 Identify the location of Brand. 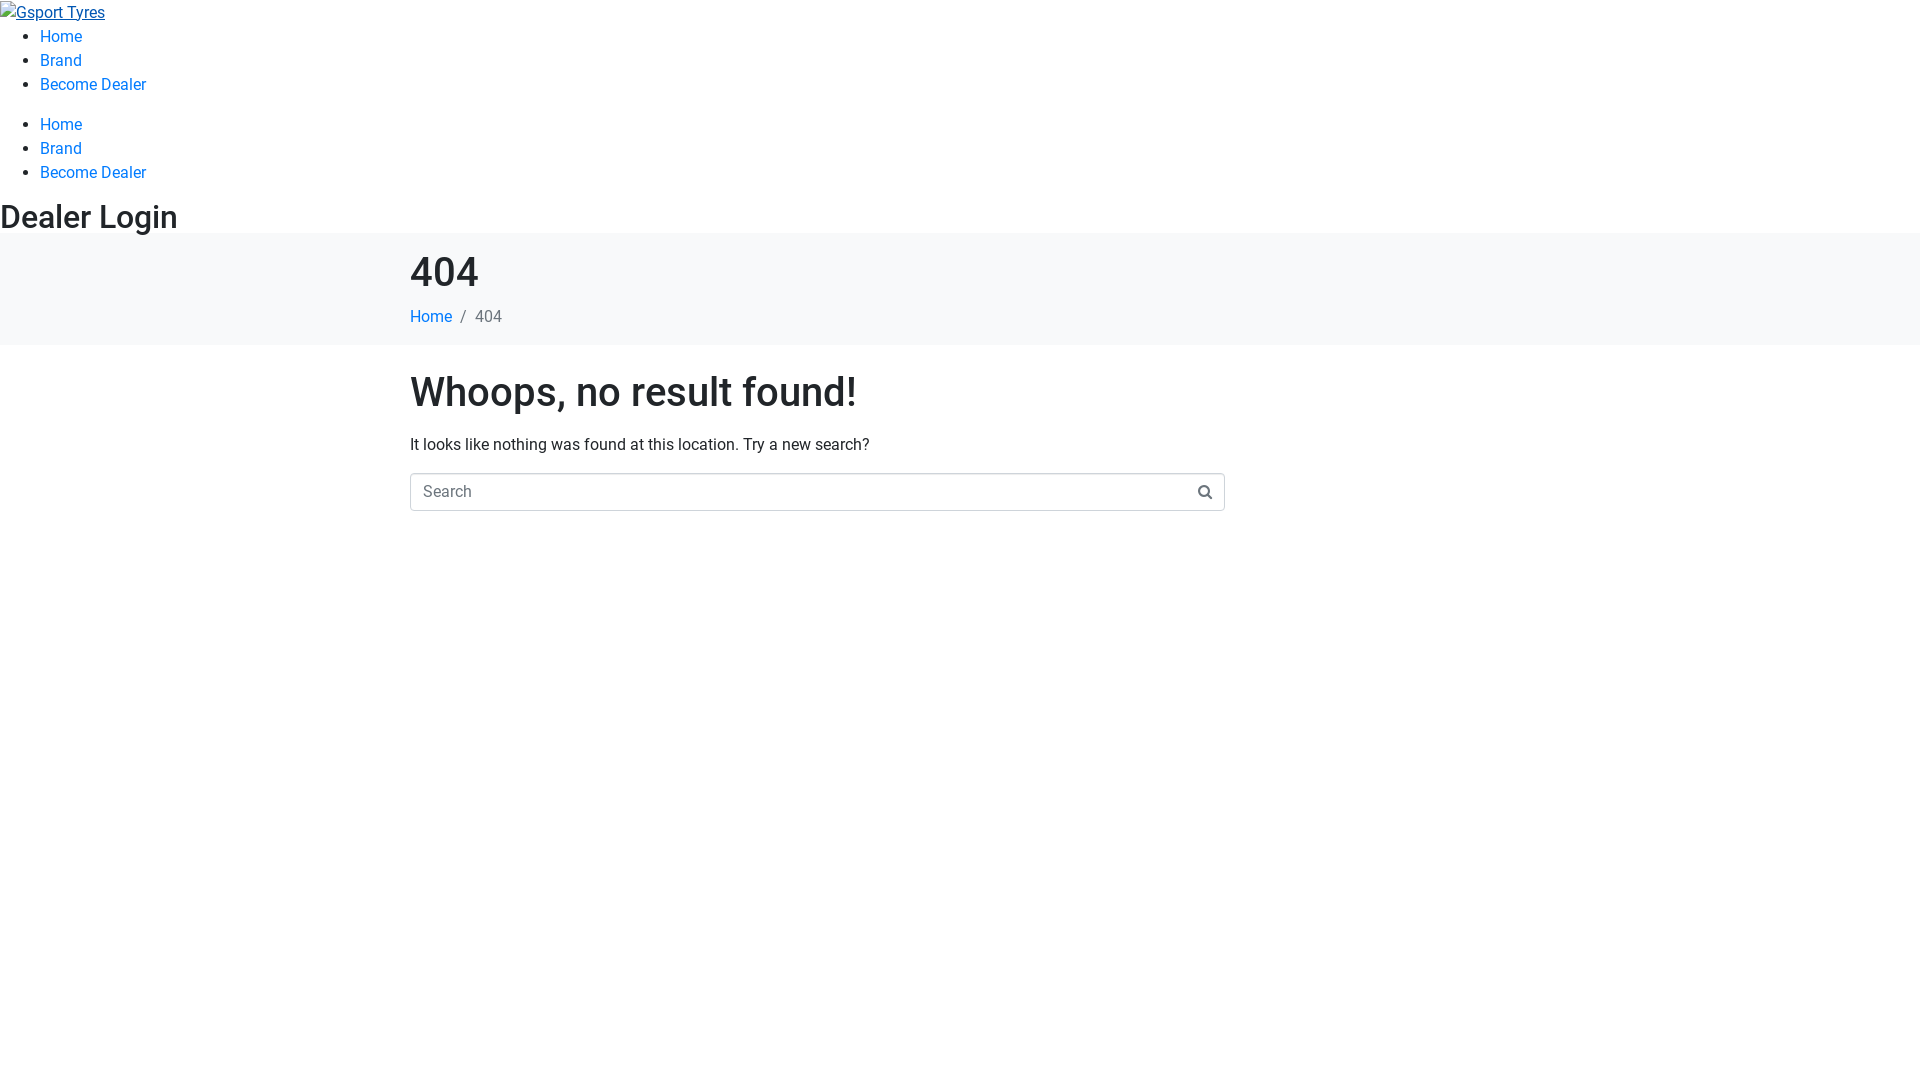
(61, 148).